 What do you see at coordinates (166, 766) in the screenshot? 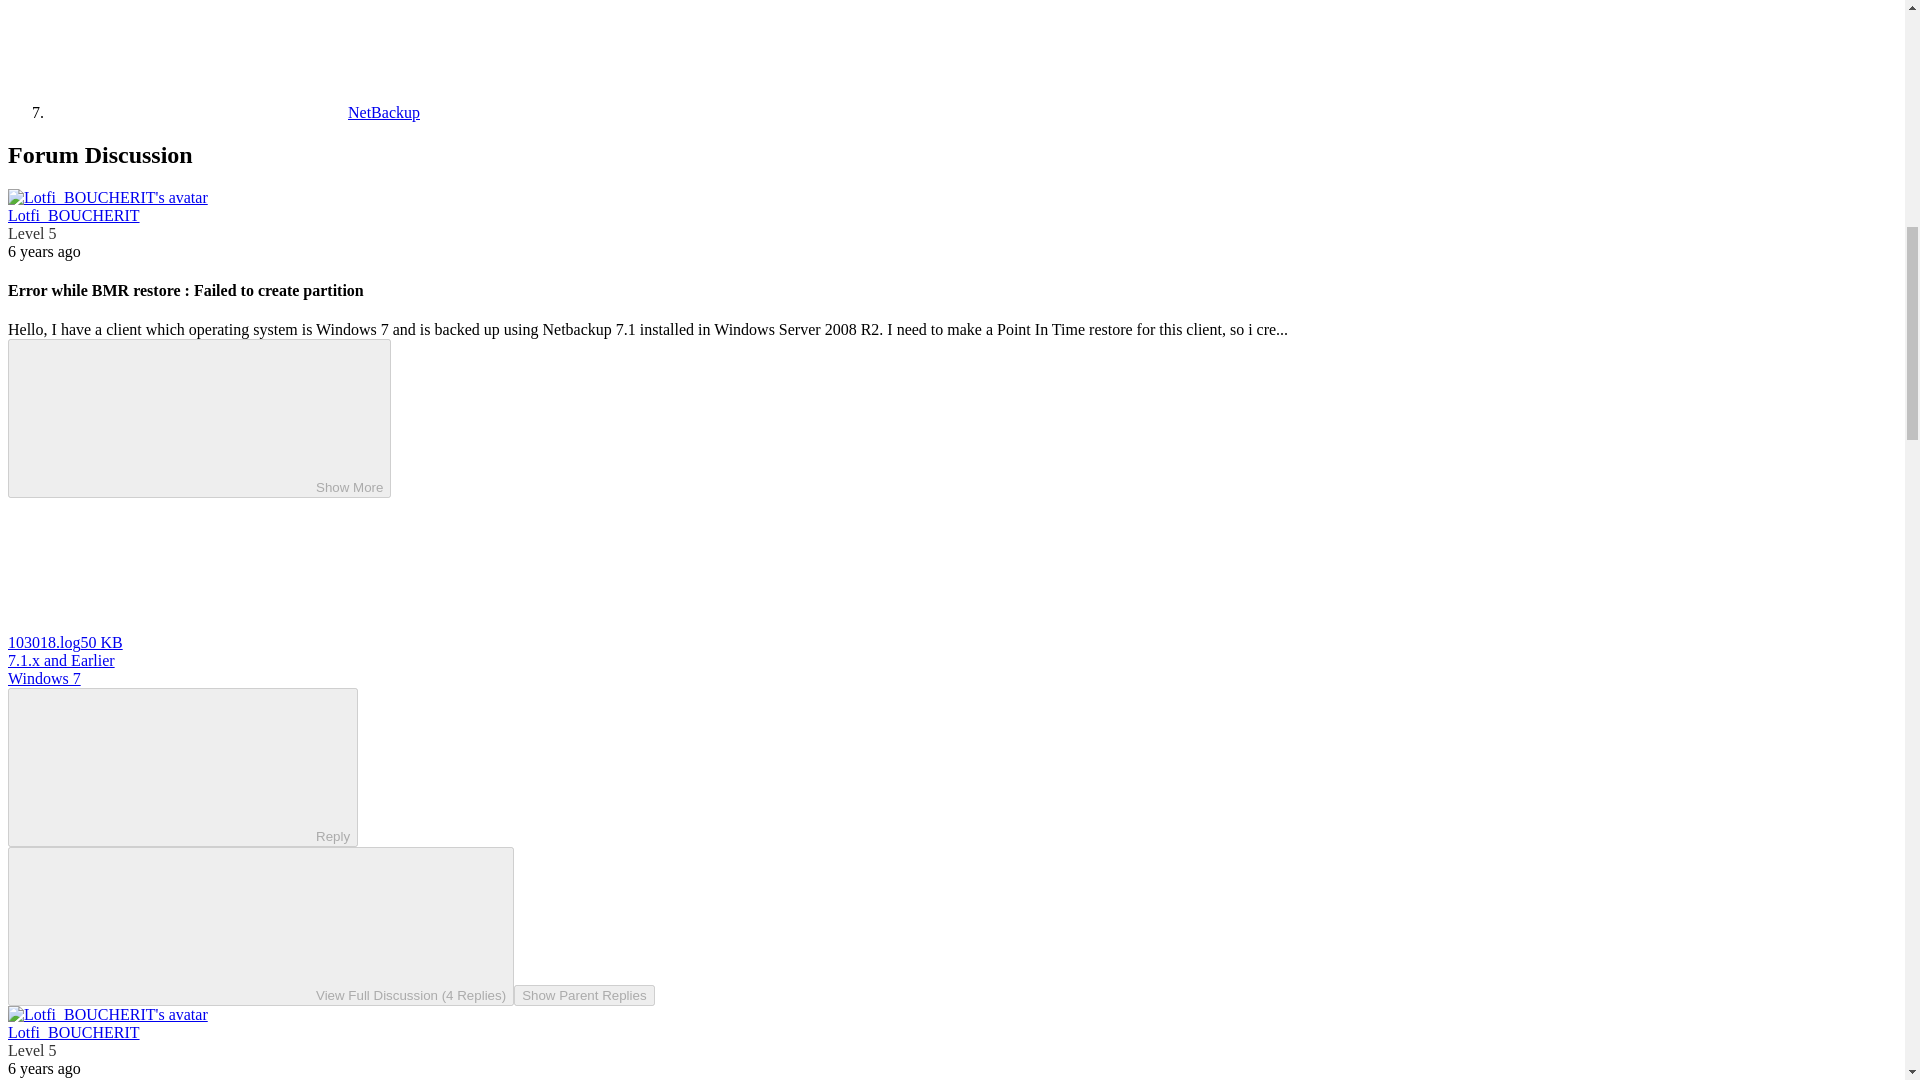
I see `Reply` at bounding box center [166, 766].